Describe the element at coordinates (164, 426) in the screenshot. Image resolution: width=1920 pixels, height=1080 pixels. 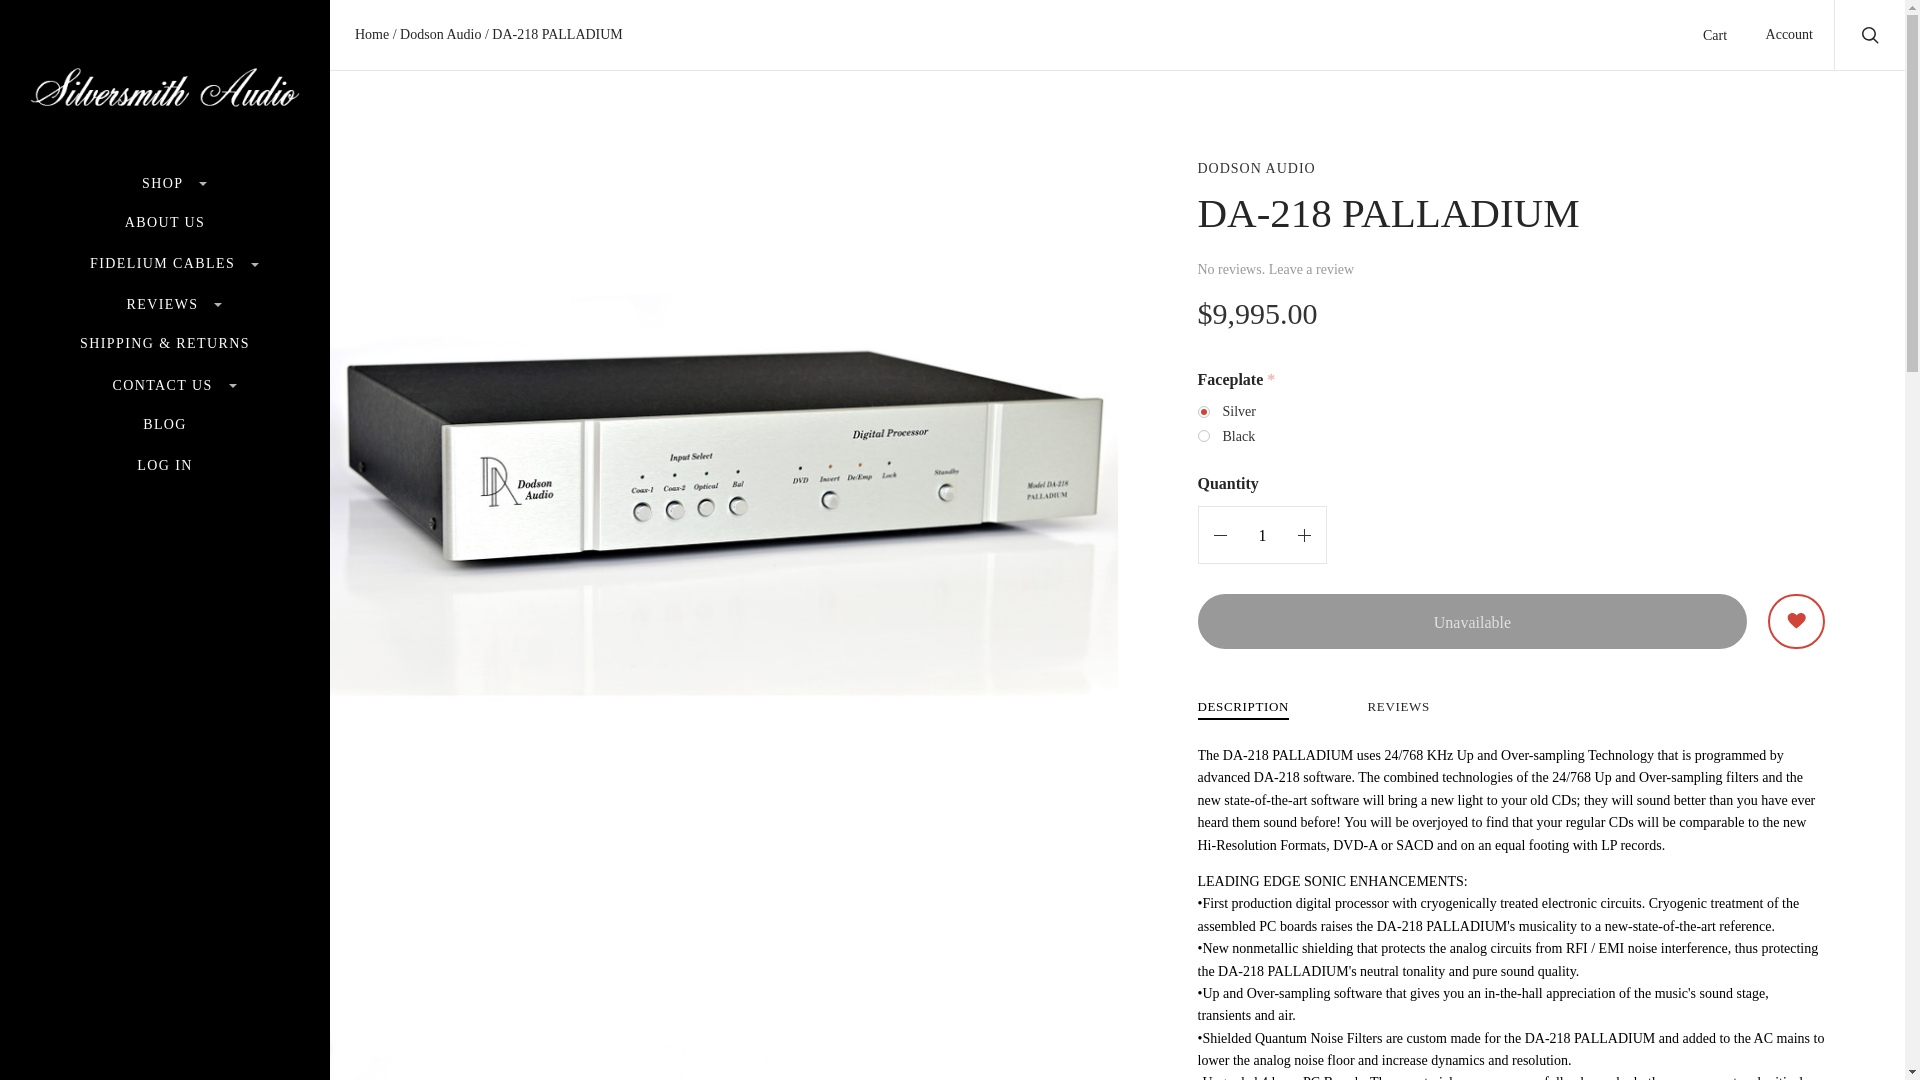
I see `BLOG` at that location.